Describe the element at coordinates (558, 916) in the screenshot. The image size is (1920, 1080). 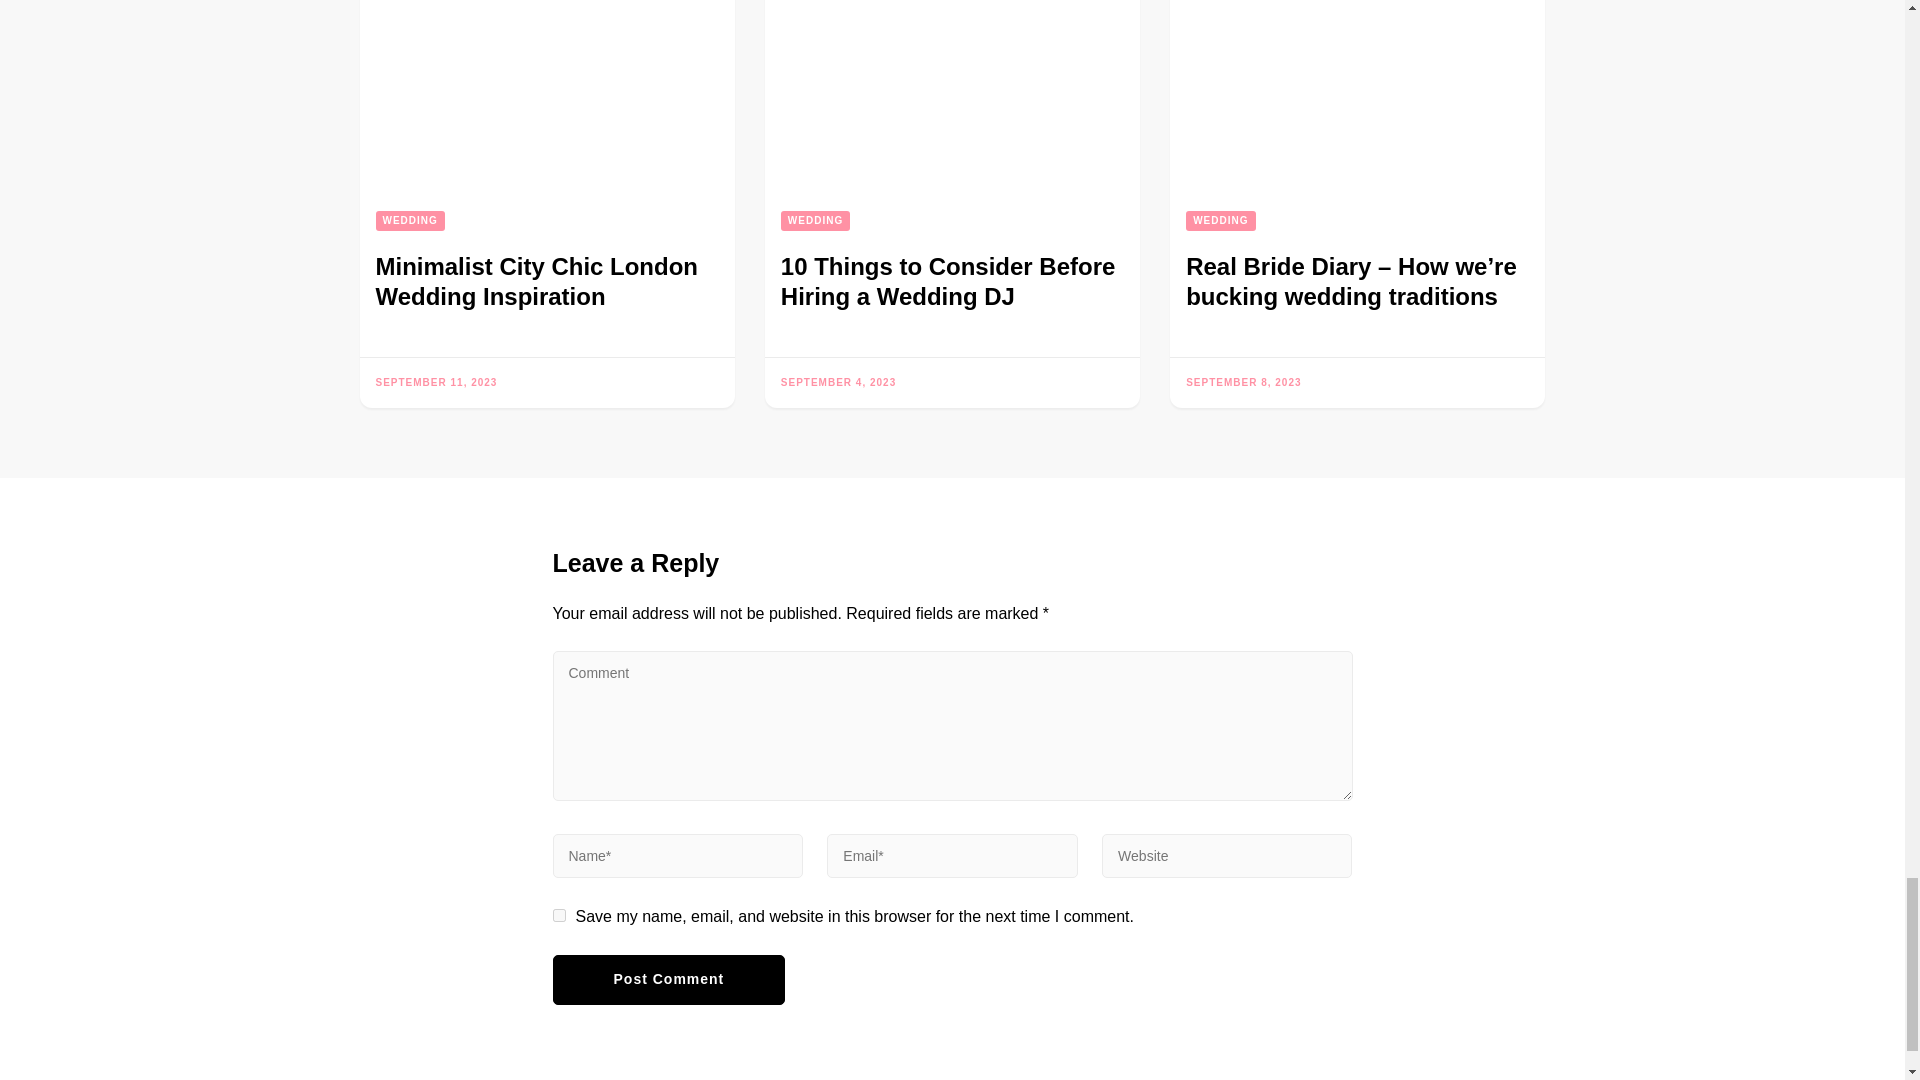
I see `yes` at that location.